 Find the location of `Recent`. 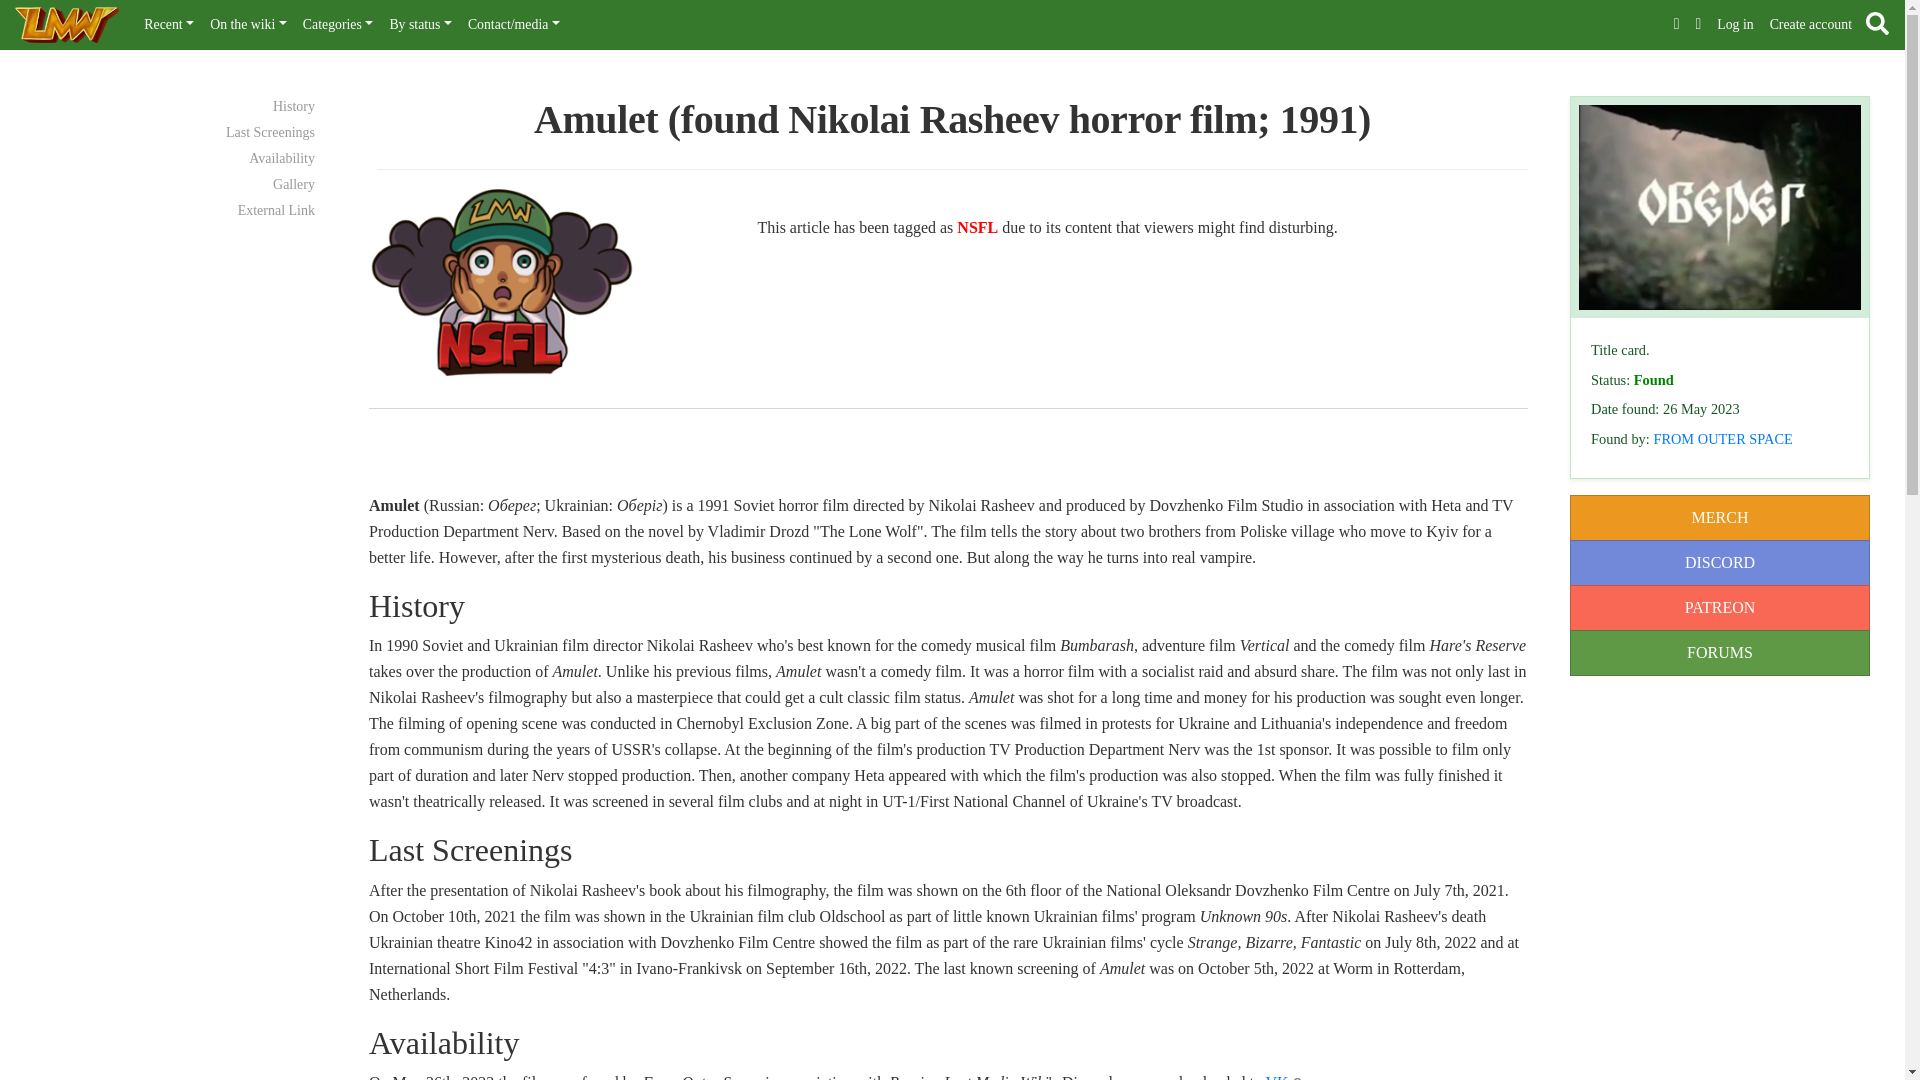

Recent is located at coordinates (168, 25).